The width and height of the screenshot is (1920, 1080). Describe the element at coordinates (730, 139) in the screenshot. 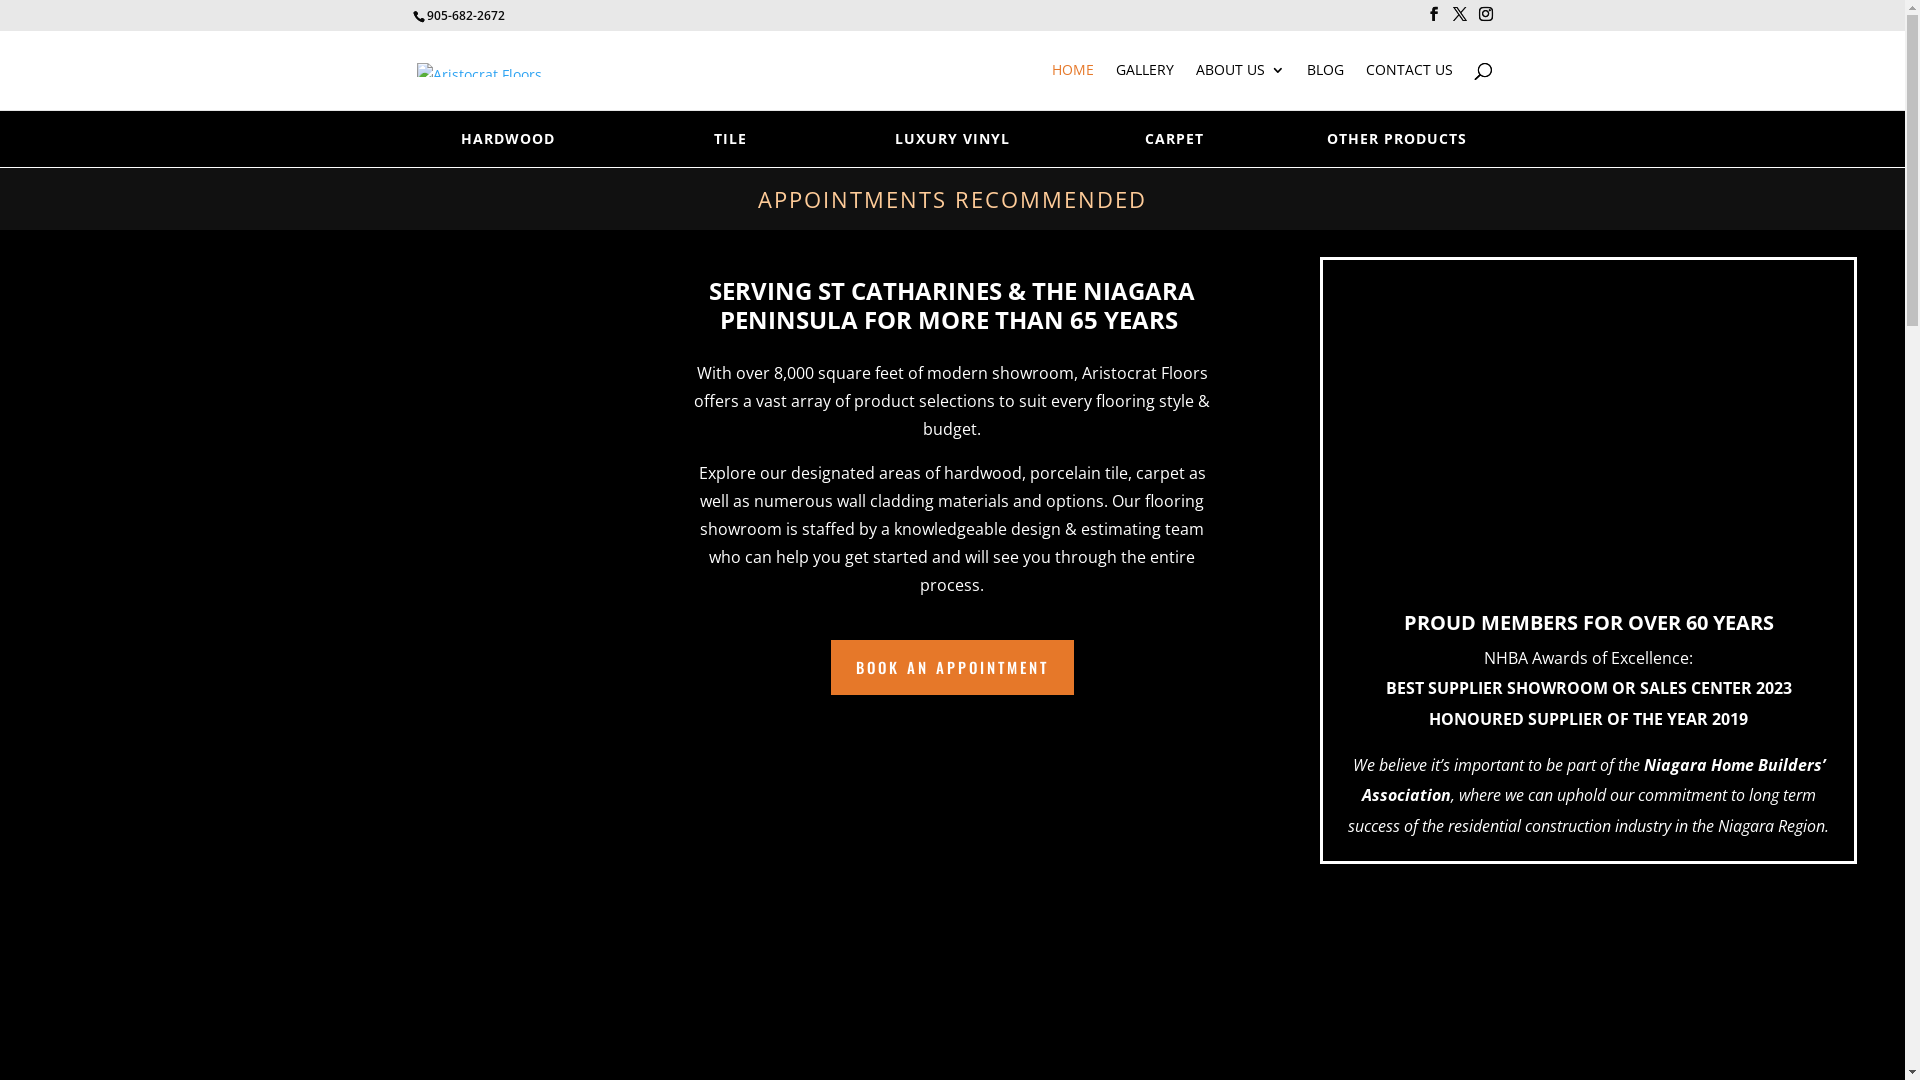

I see `TILE` at that location.